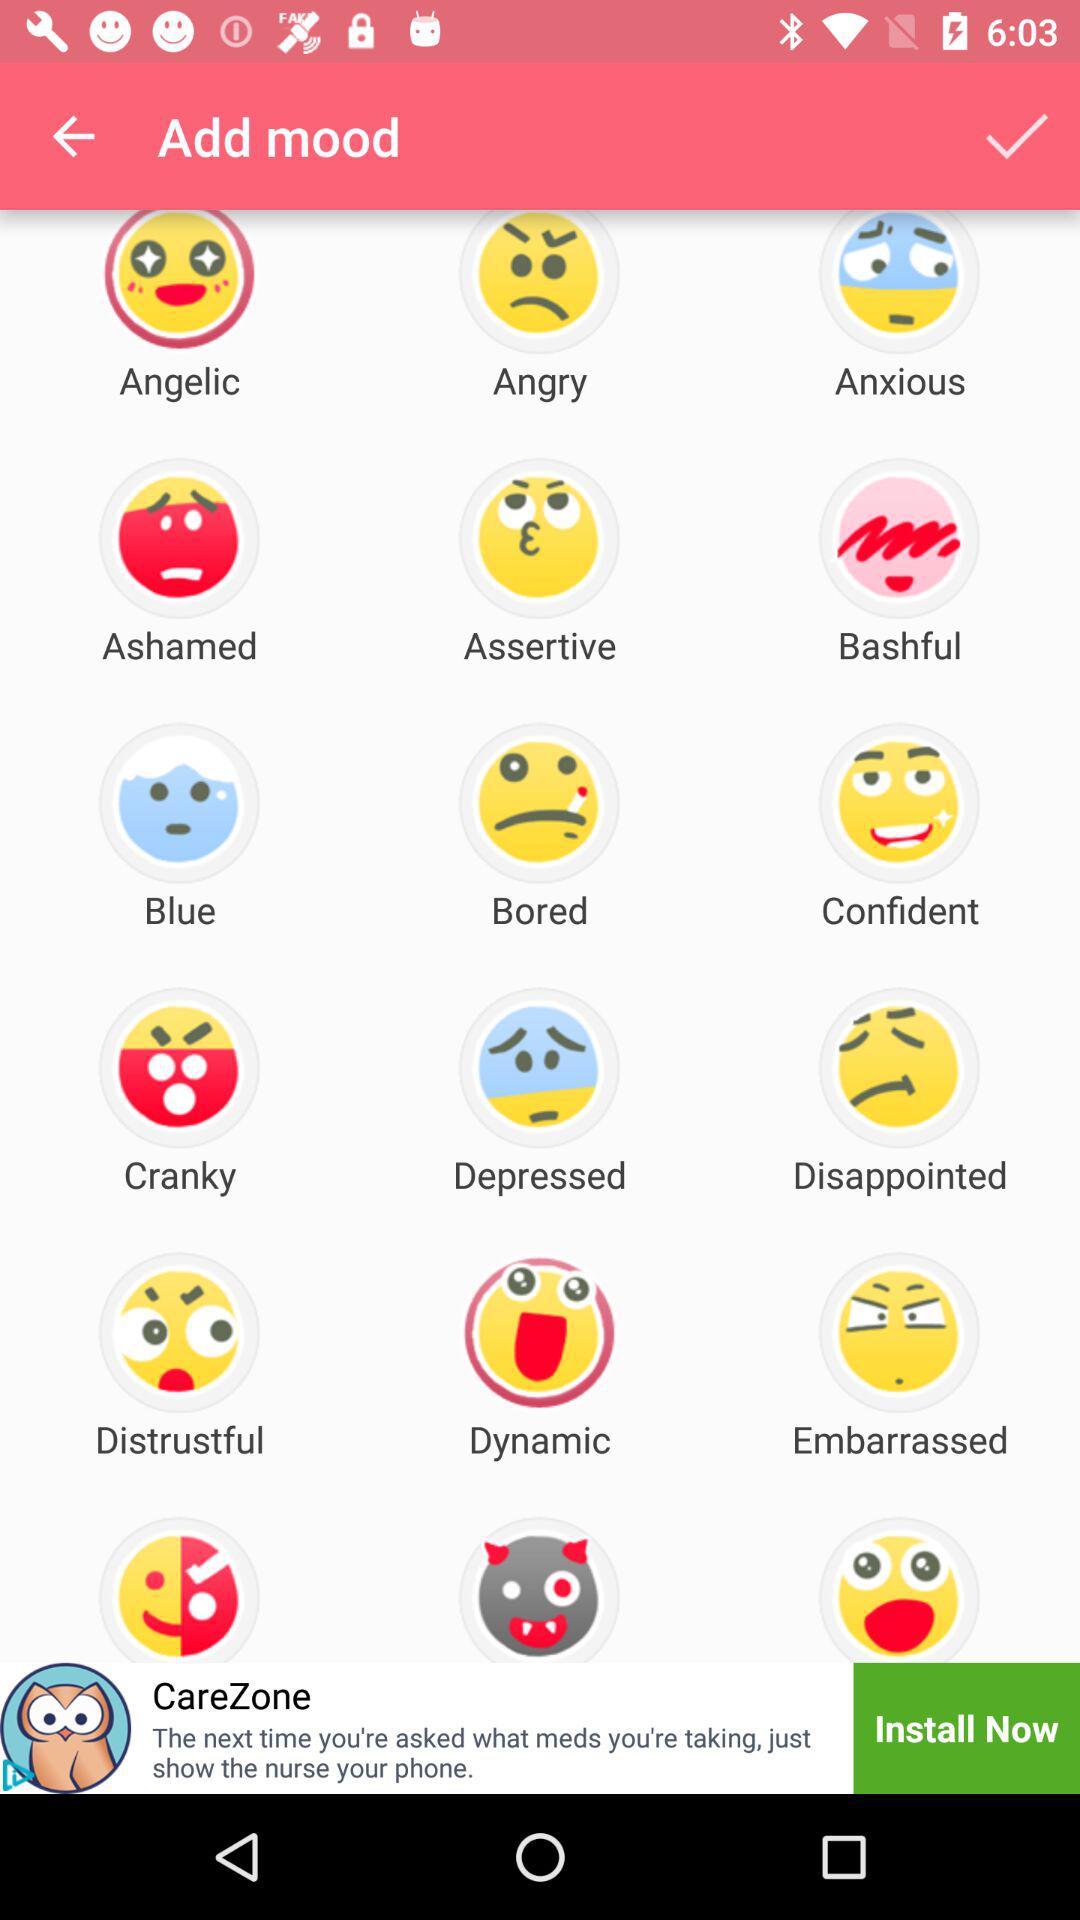  Describe the element at coordinates (66, 1728) in the screenshot. I see `tap icon to the left of carezone` at that location.